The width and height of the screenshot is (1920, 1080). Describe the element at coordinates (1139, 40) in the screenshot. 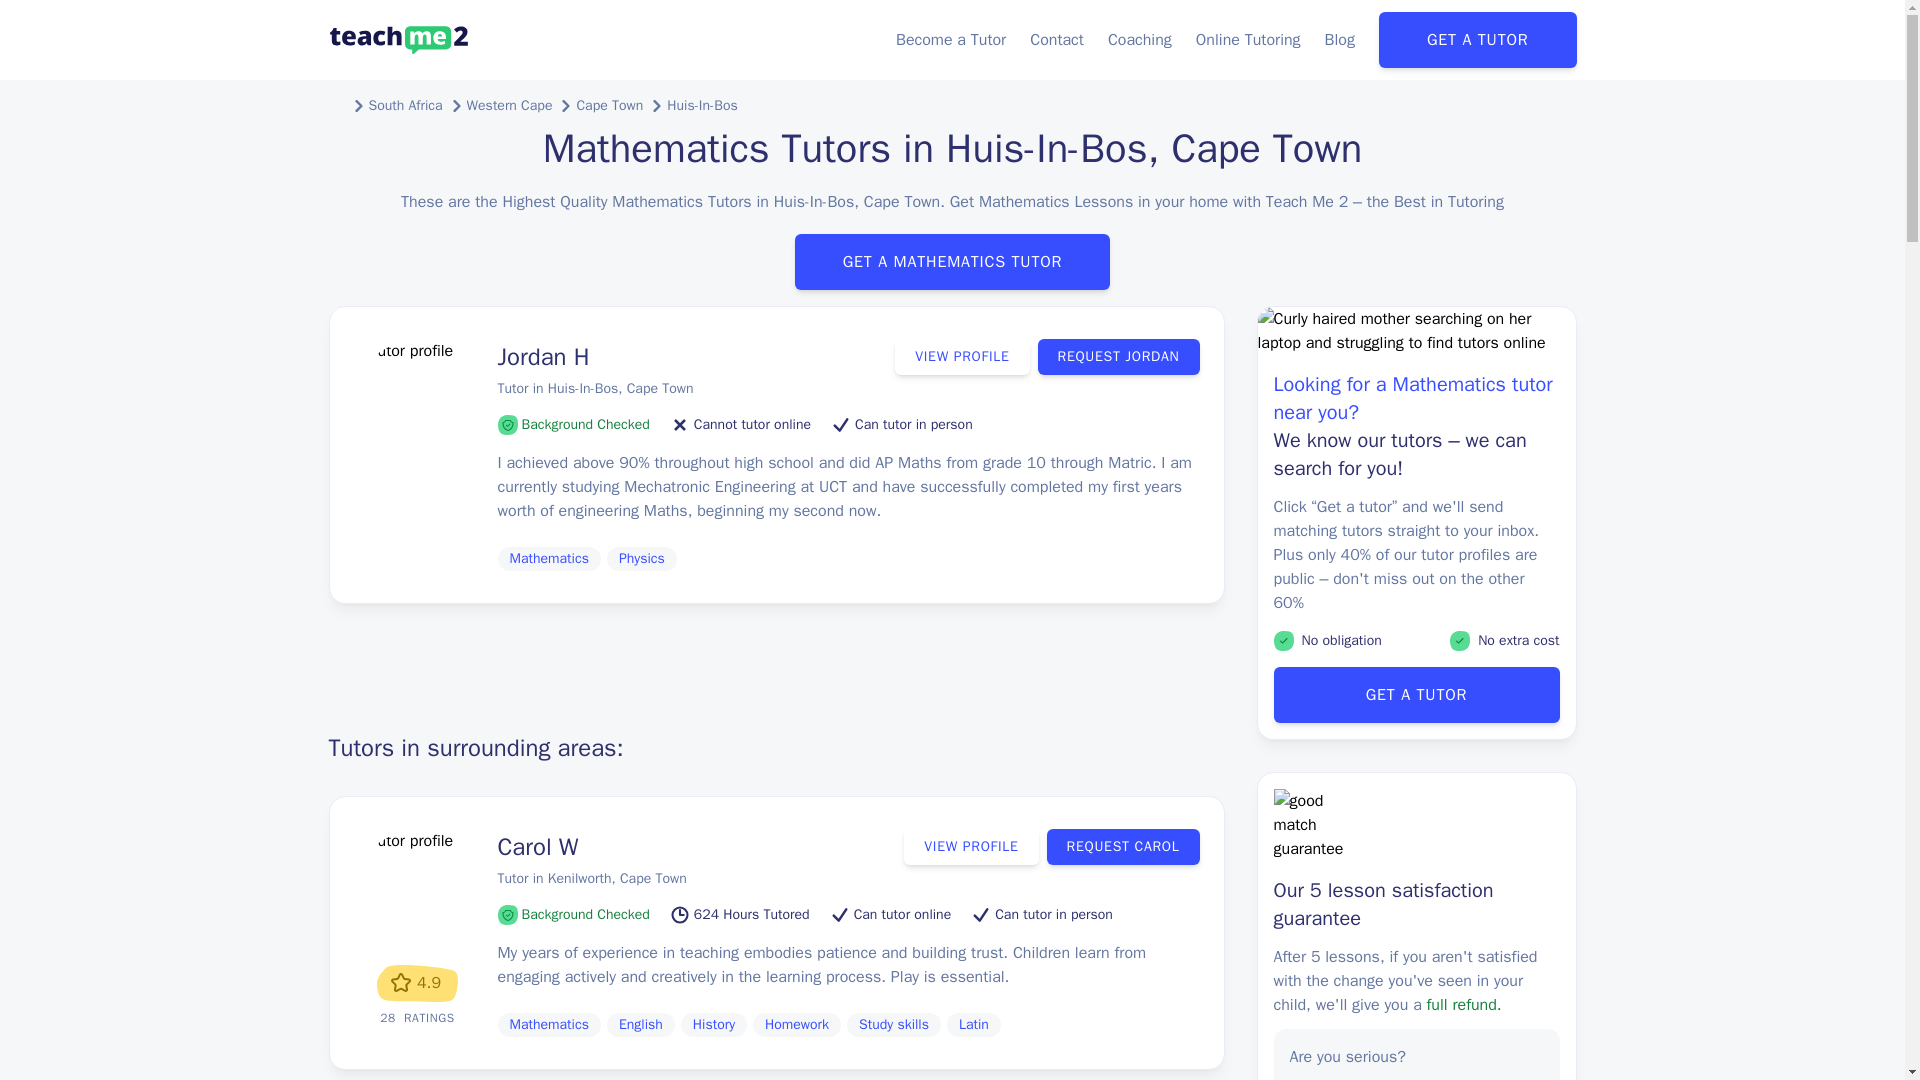

I see `Coaching` at that location.